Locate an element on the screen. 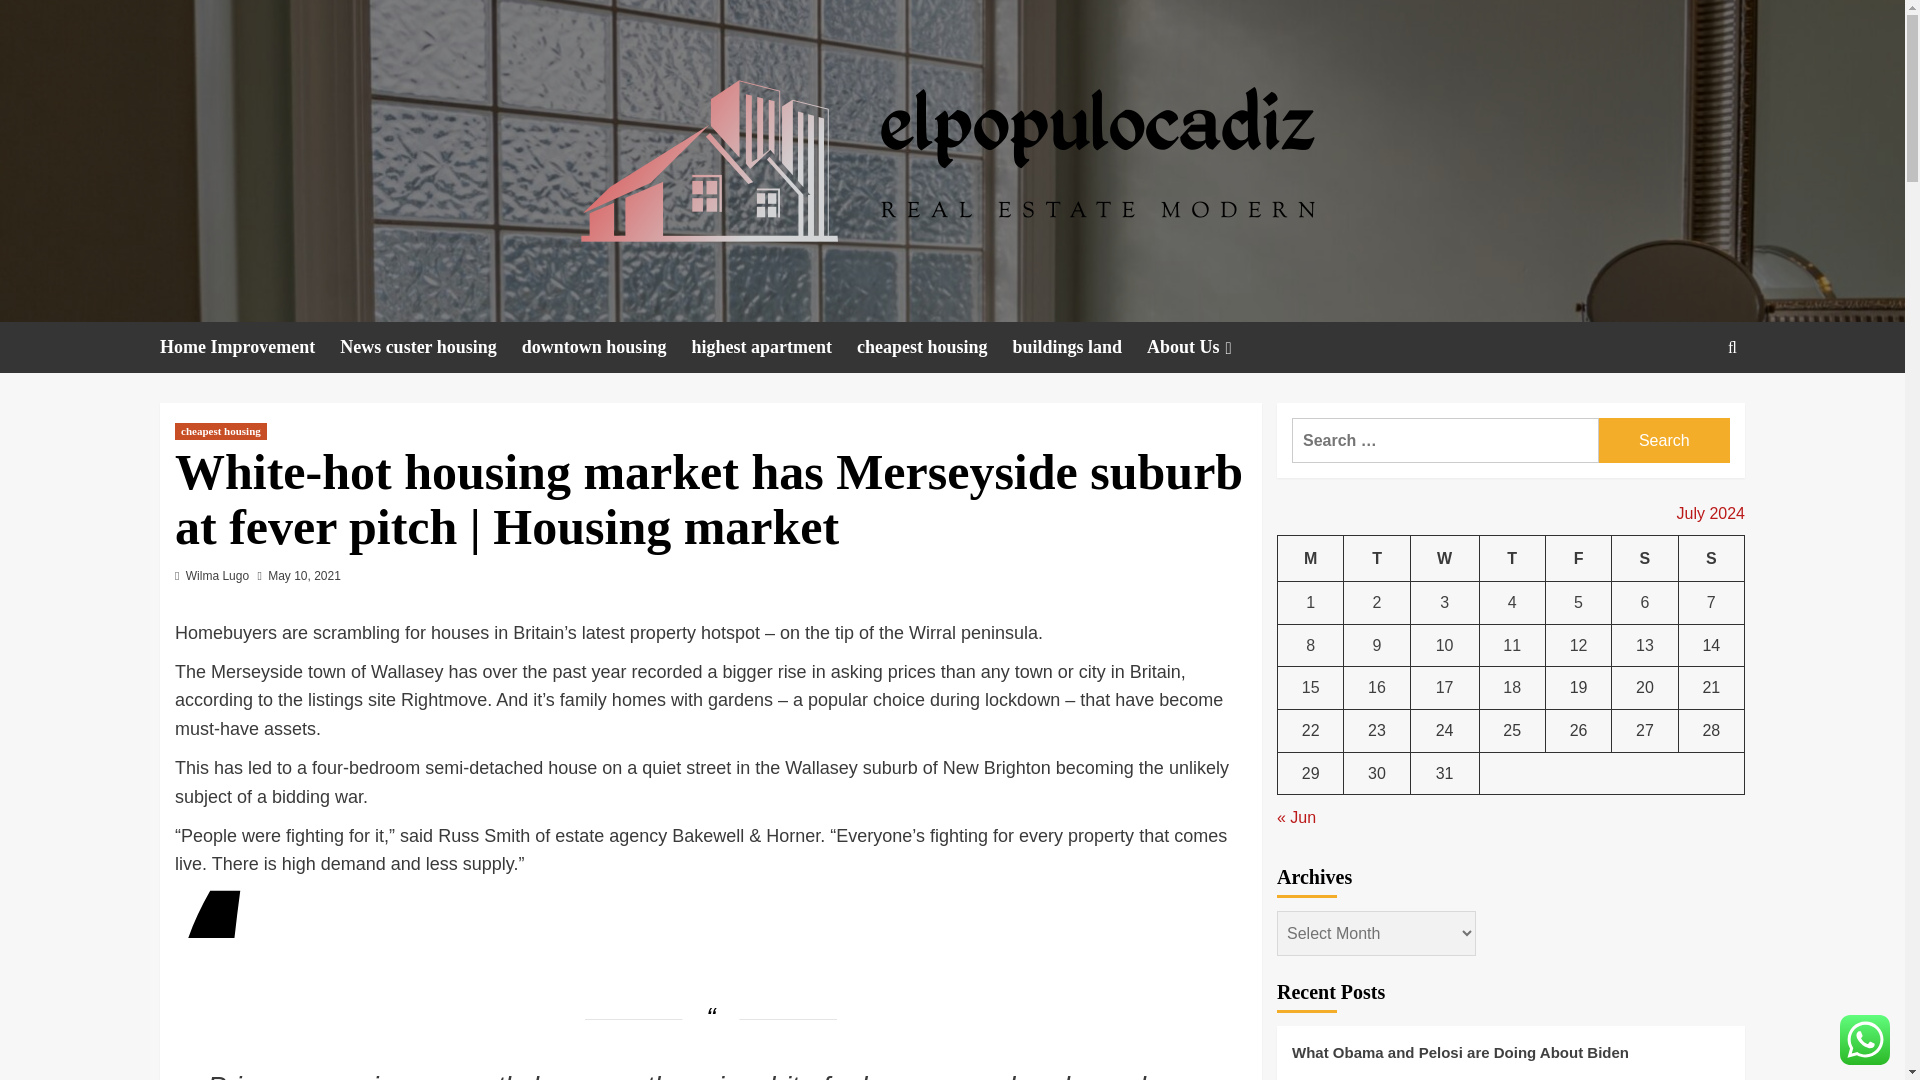 This screenshot has width=1920, height=1080. buildings land is located at coordinates (1078, 346).